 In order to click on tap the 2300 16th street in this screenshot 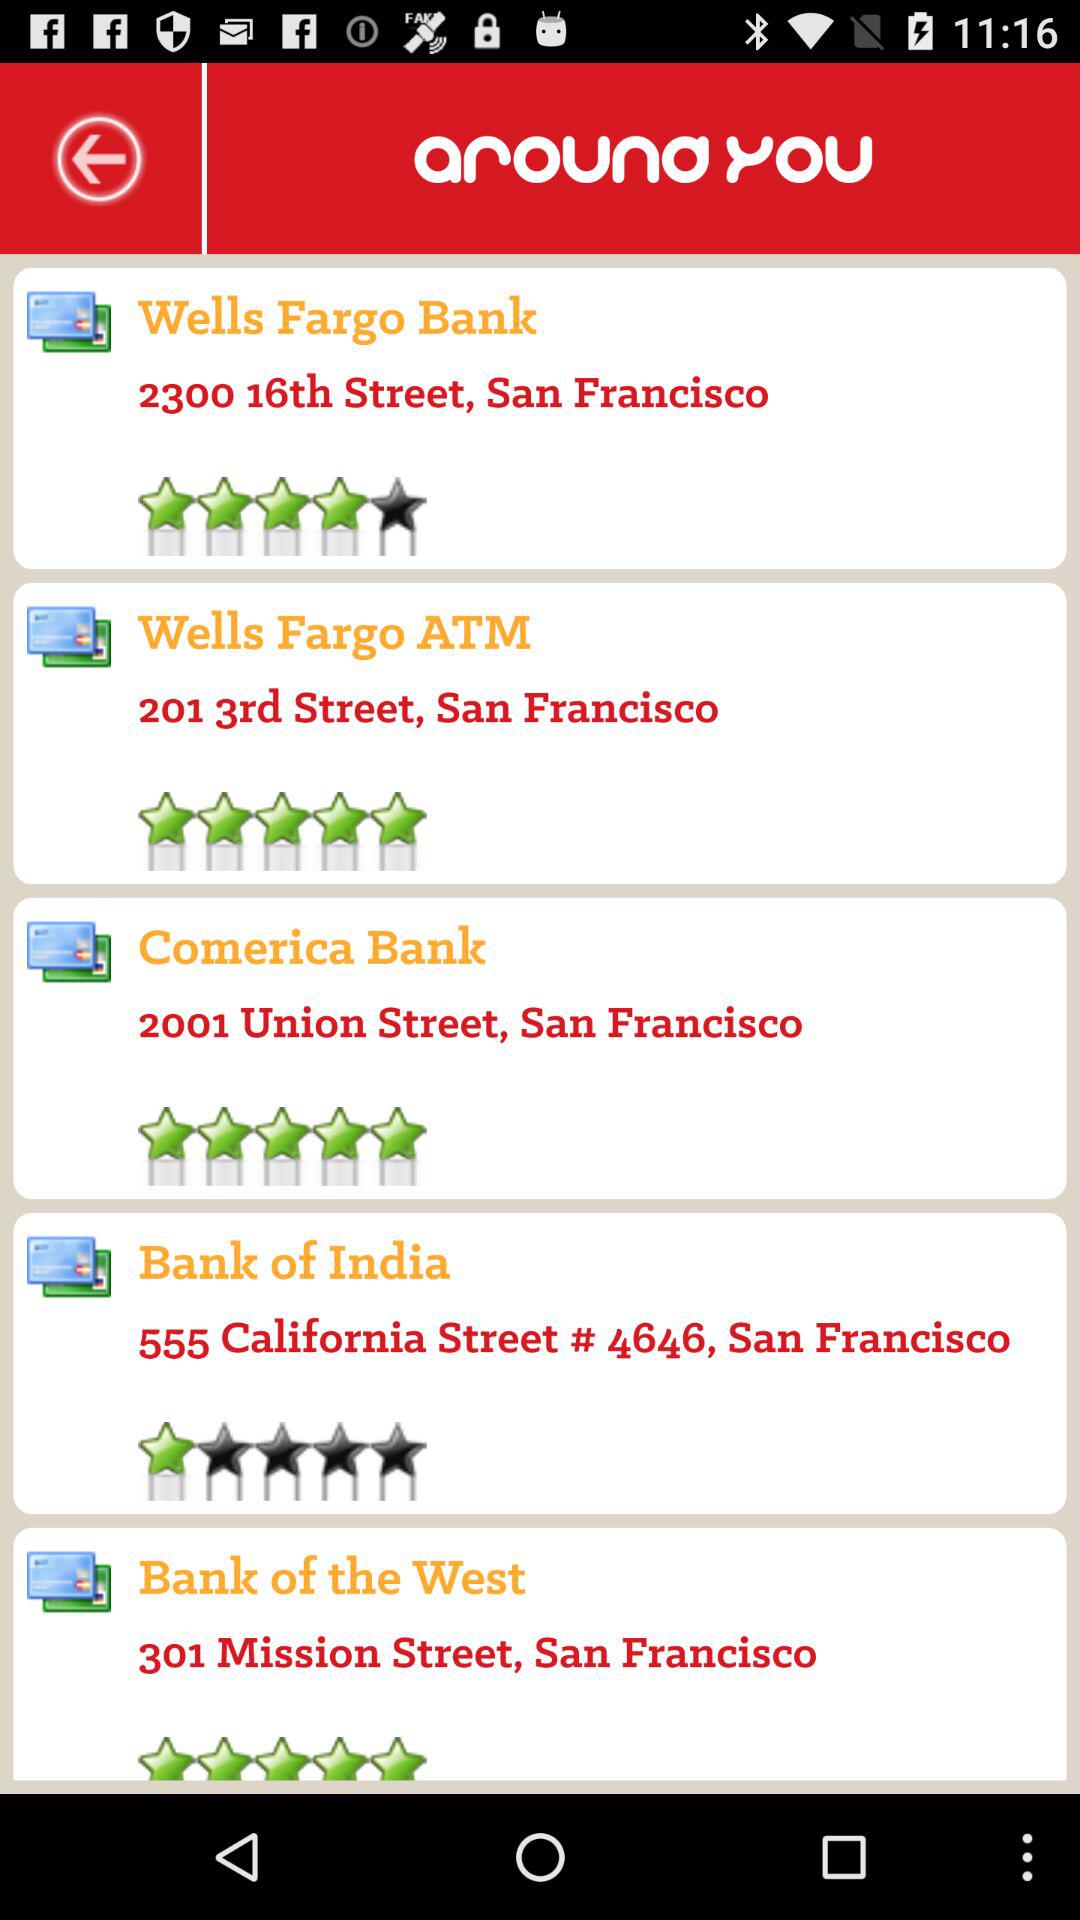, I will do `click(454, 391)`.